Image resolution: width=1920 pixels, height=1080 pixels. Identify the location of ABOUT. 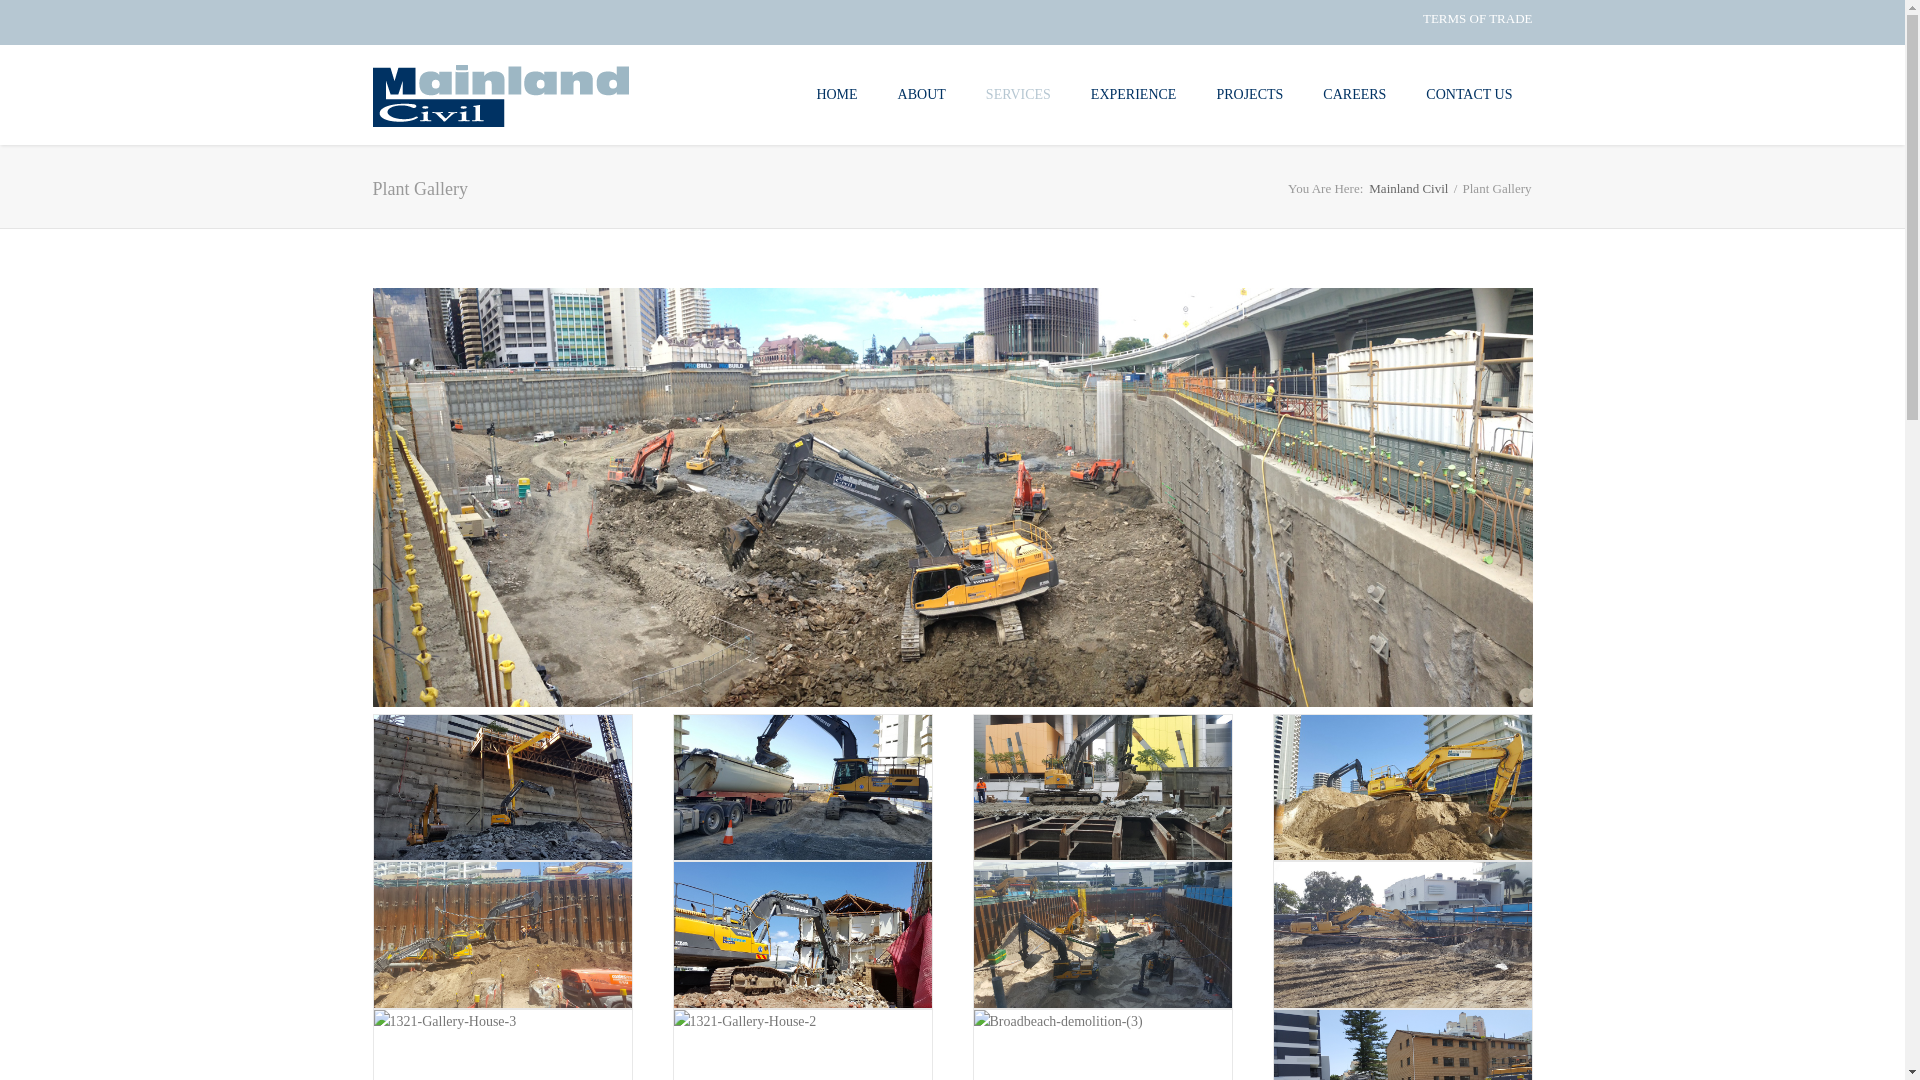
(922, 94).